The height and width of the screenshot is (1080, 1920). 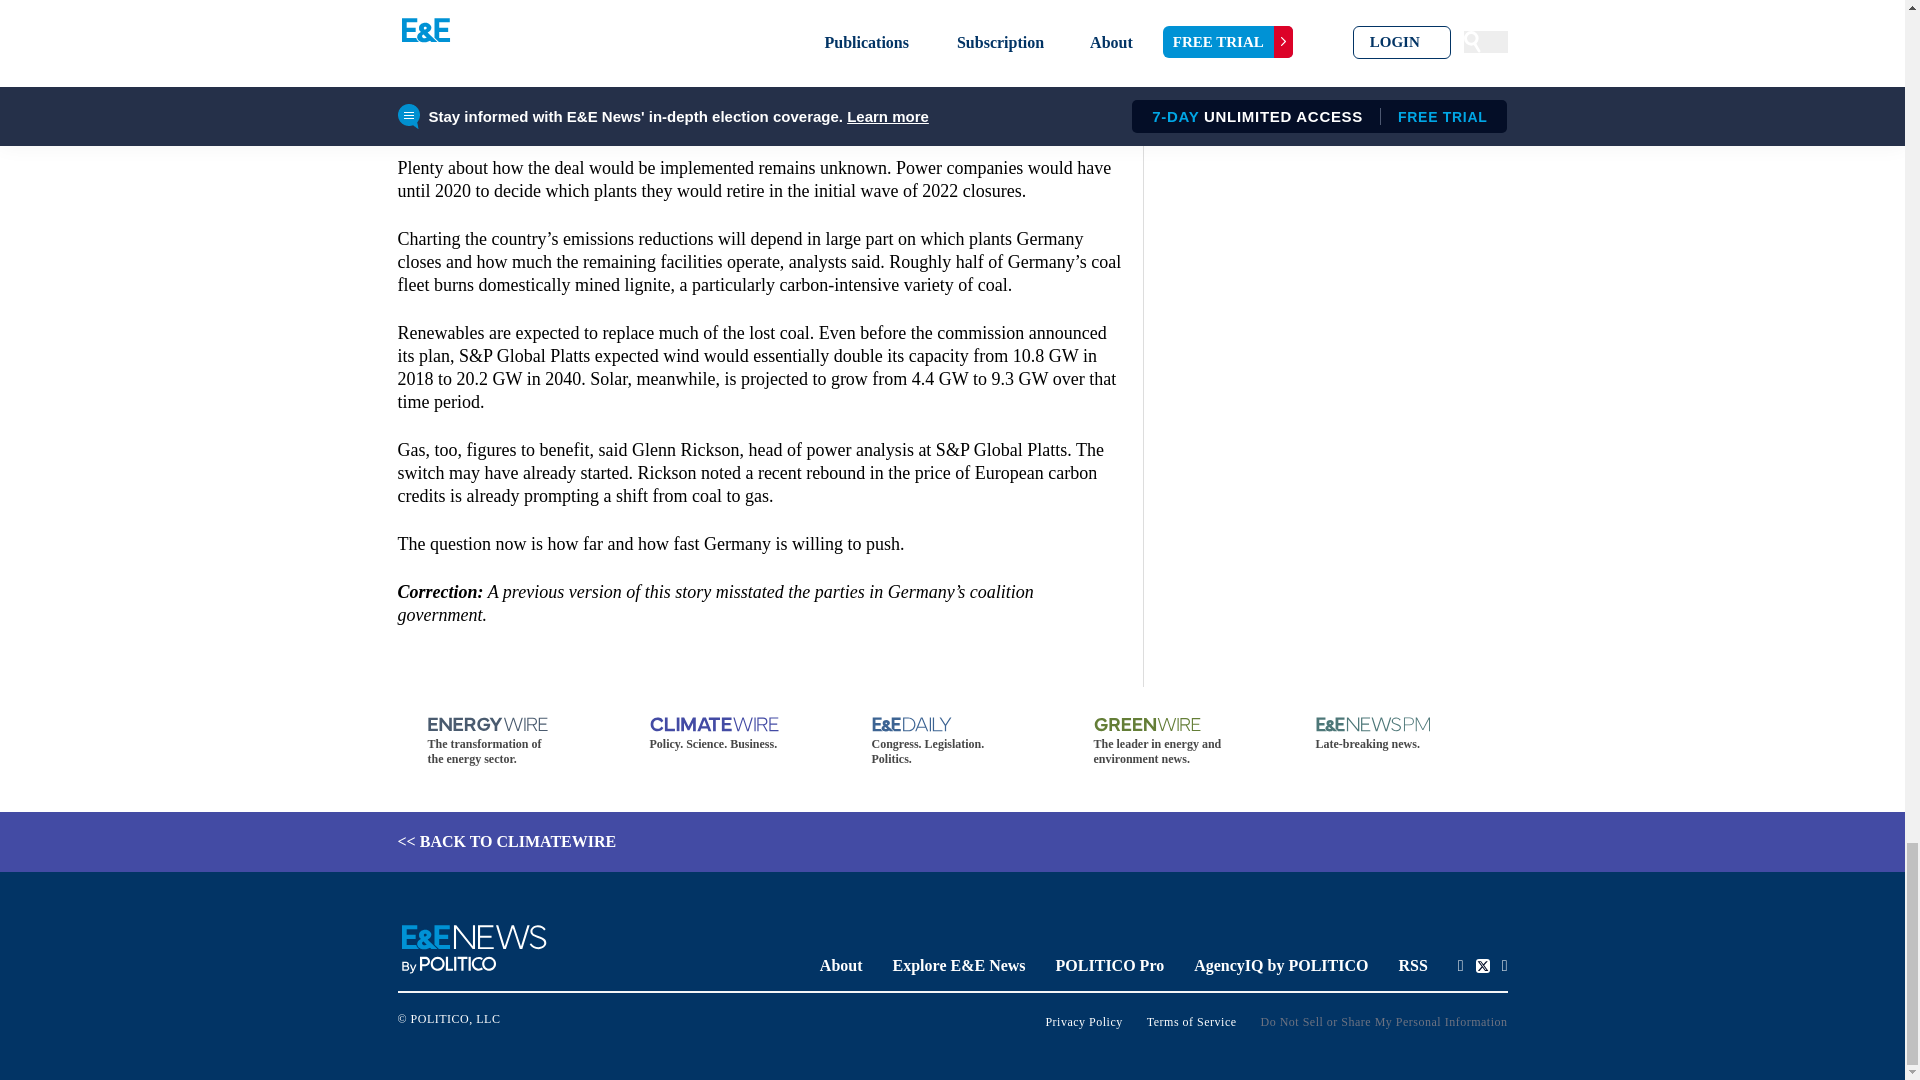 I want to click on Congress. Legislation. Politics., so click(x=952, y=742).